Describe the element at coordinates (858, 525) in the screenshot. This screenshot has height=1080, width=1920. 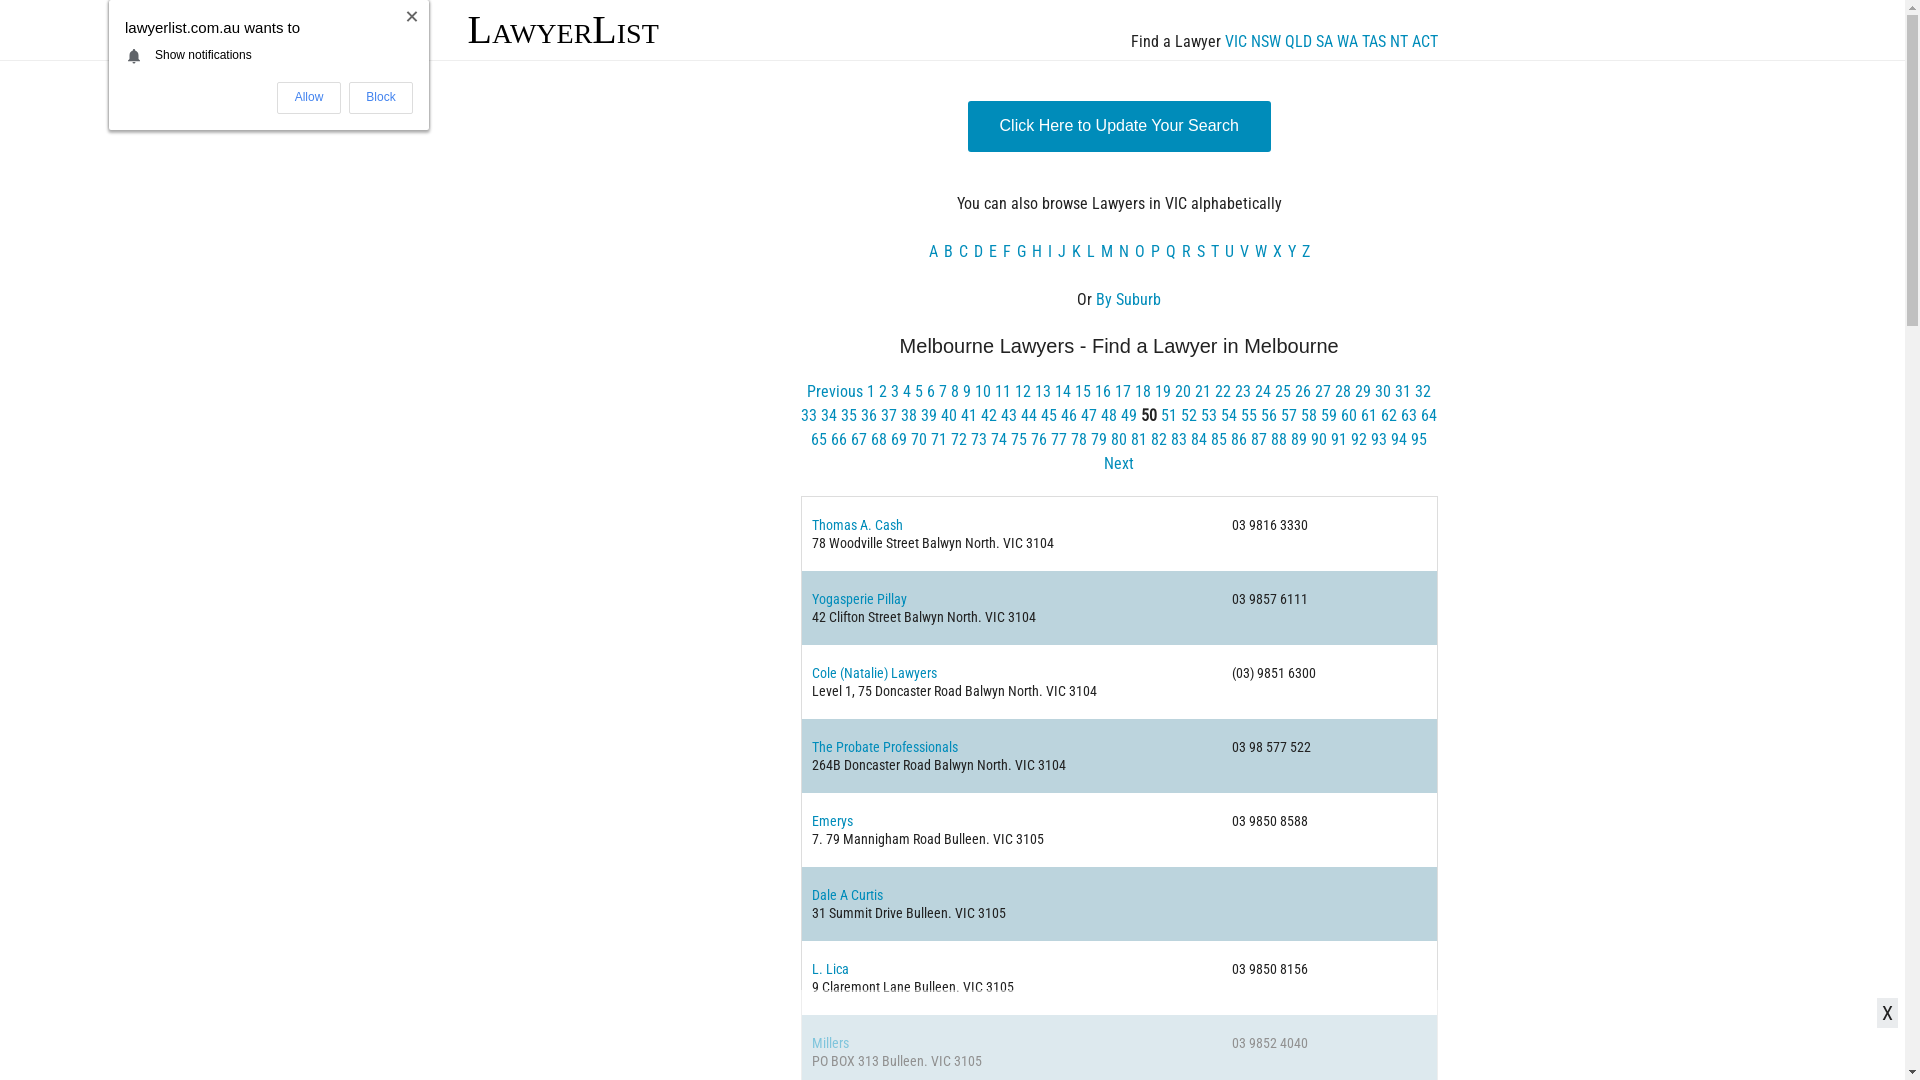
I see `Thomas A. Cash` at that location.